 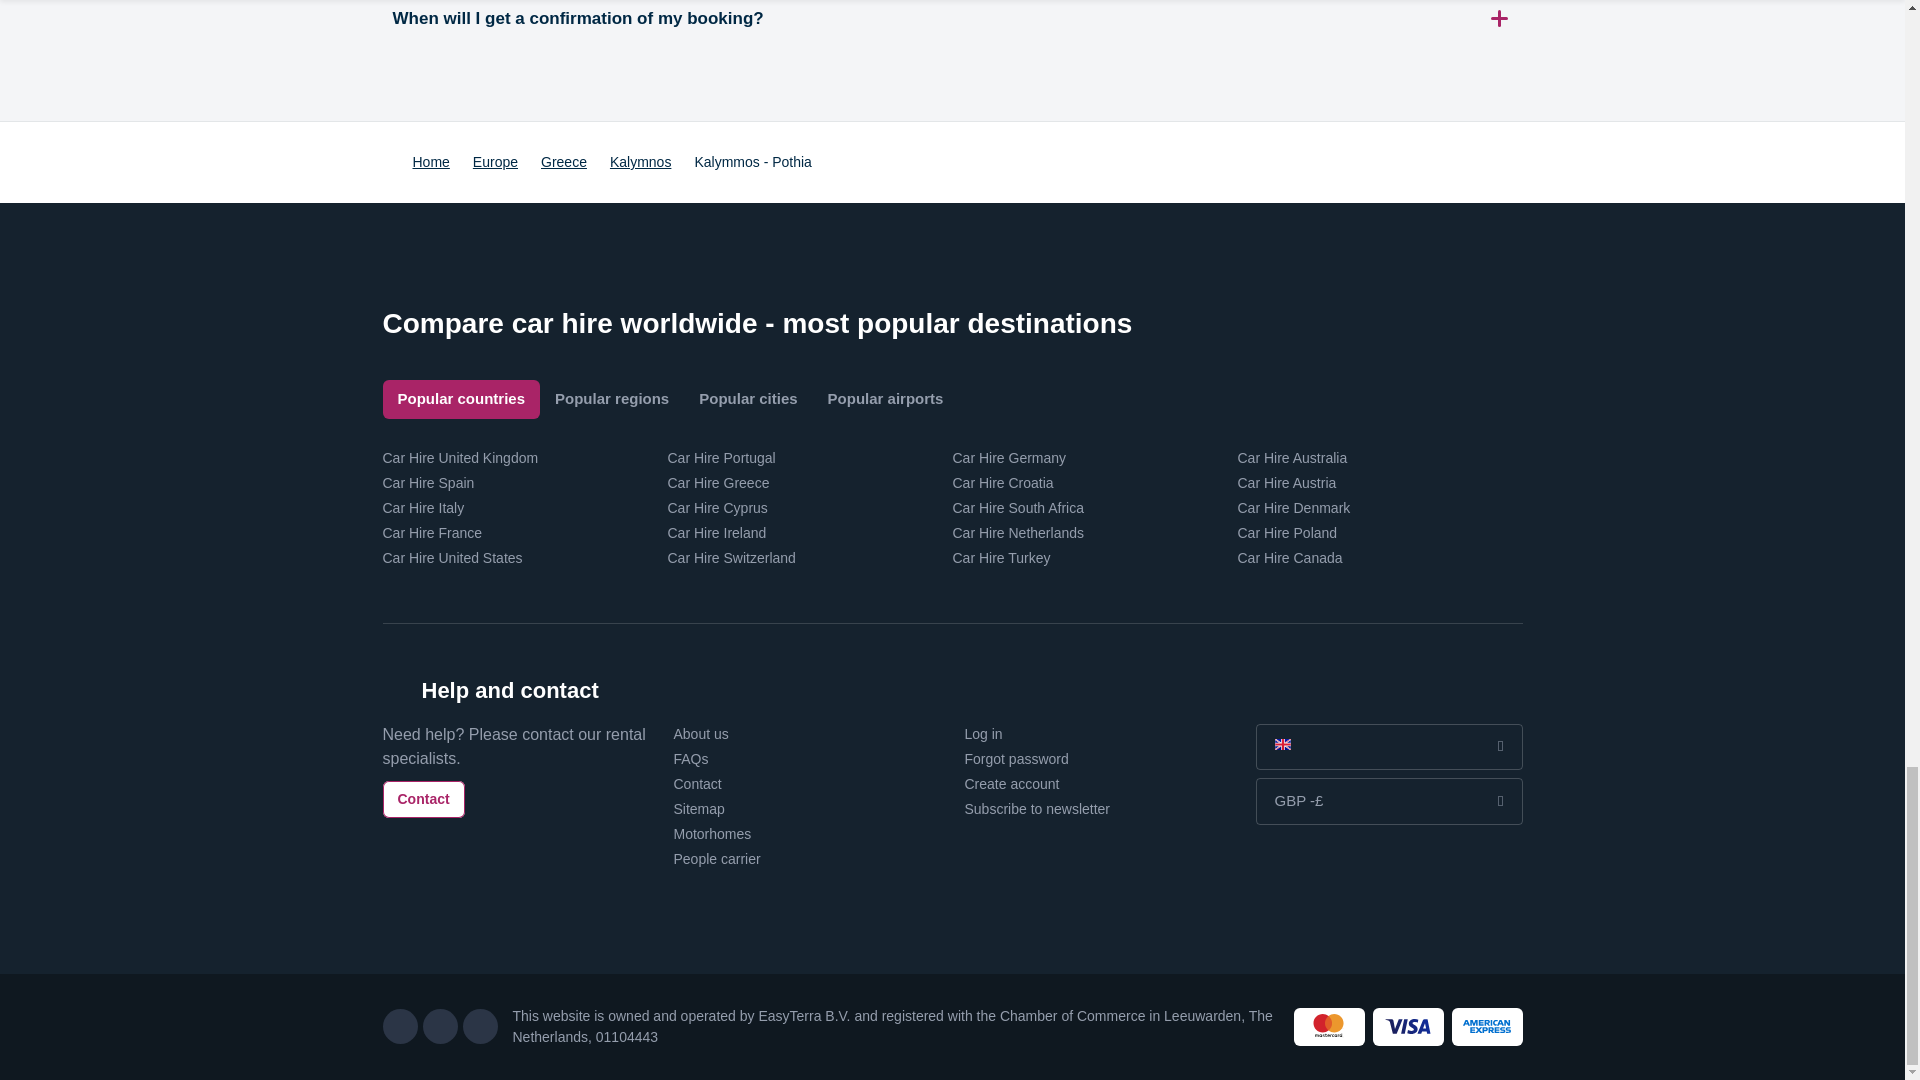 I want to click on Greece, so click(x=564, y=162).